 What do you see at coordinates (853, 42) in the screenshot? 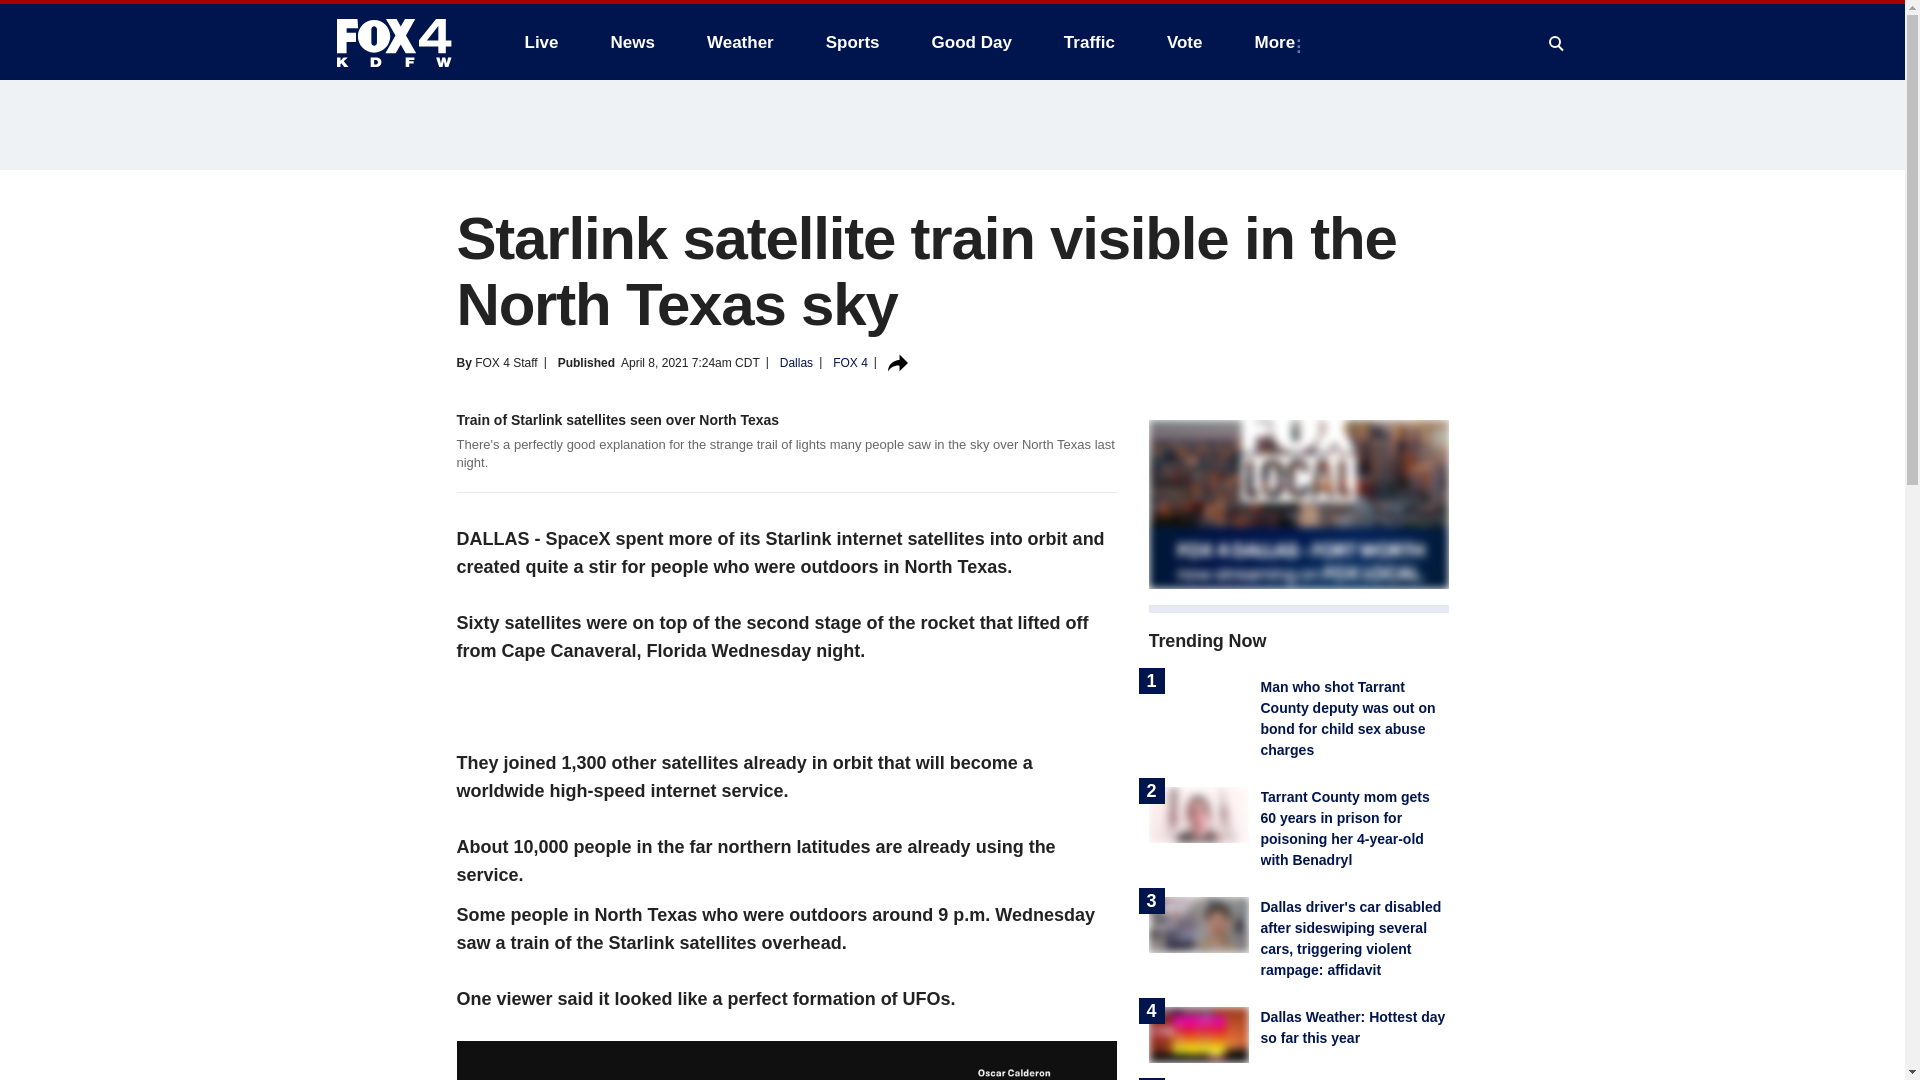
I see `Sports` at bounding box center [853, 42].